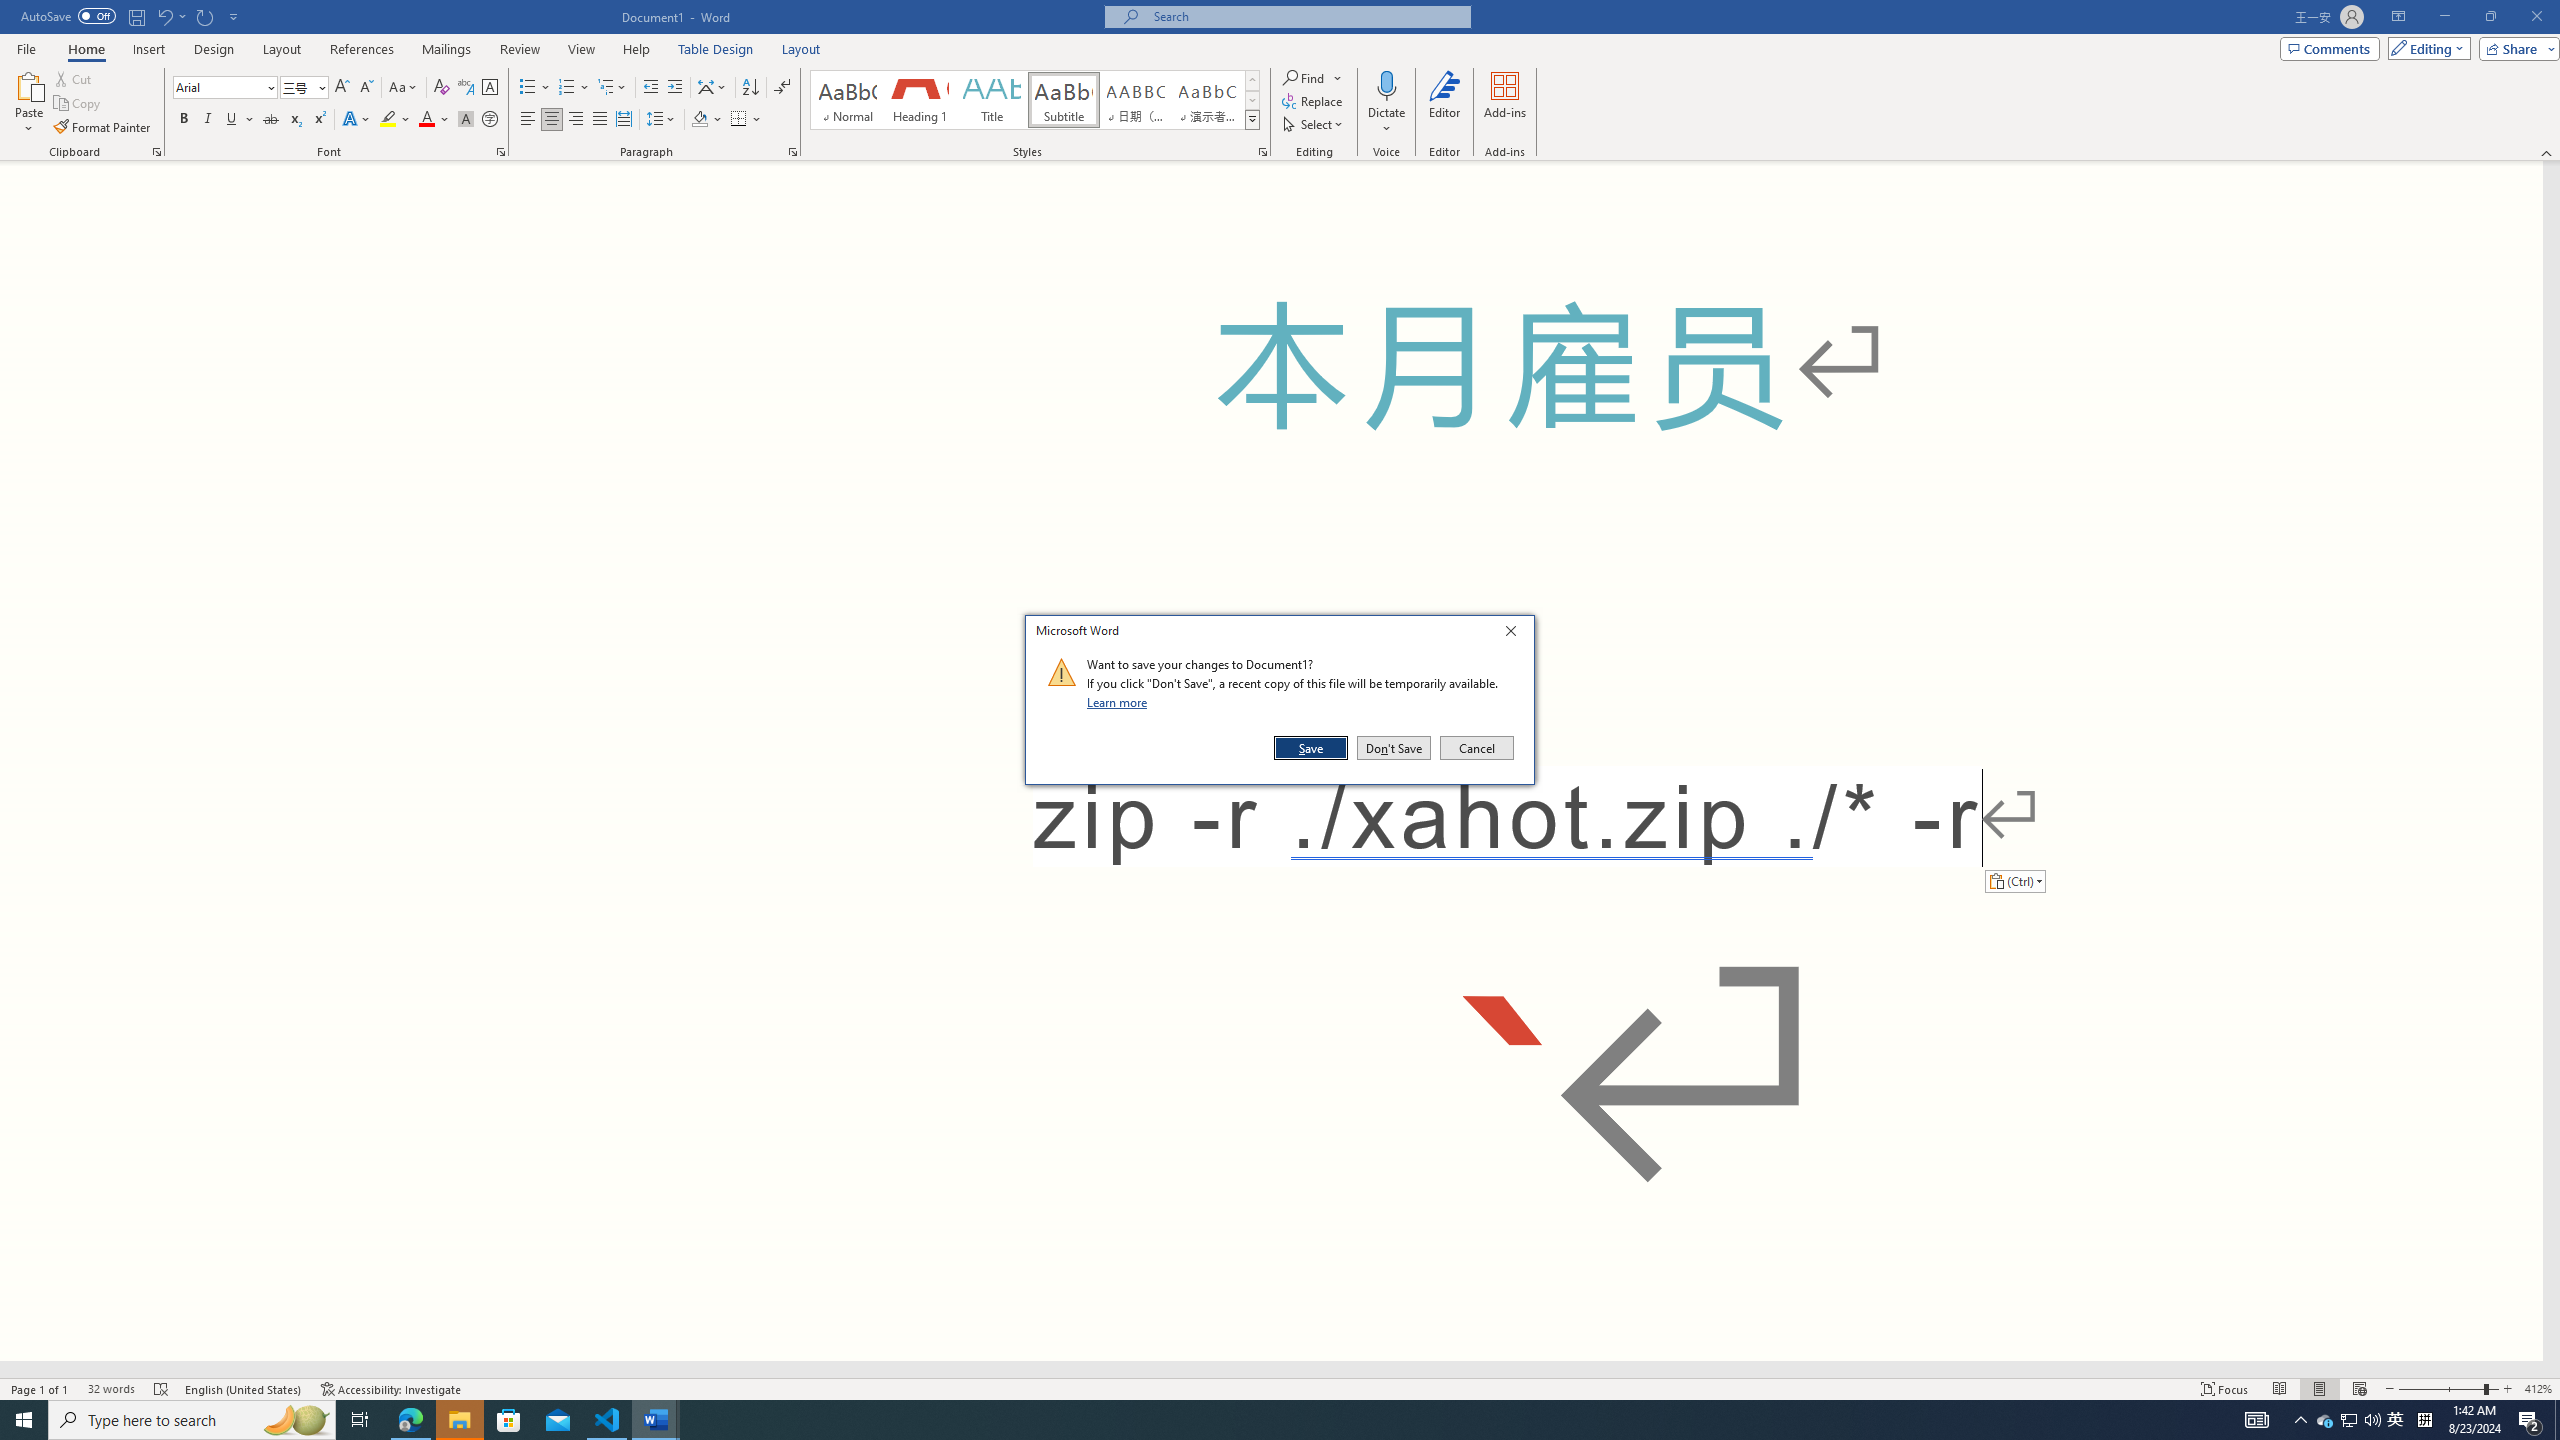 This screenshot has height=1440, width=2560. What do you see at coordinates (576, 120) in the screenshot?
I see `Align Right` at bounding box center [576, 120].